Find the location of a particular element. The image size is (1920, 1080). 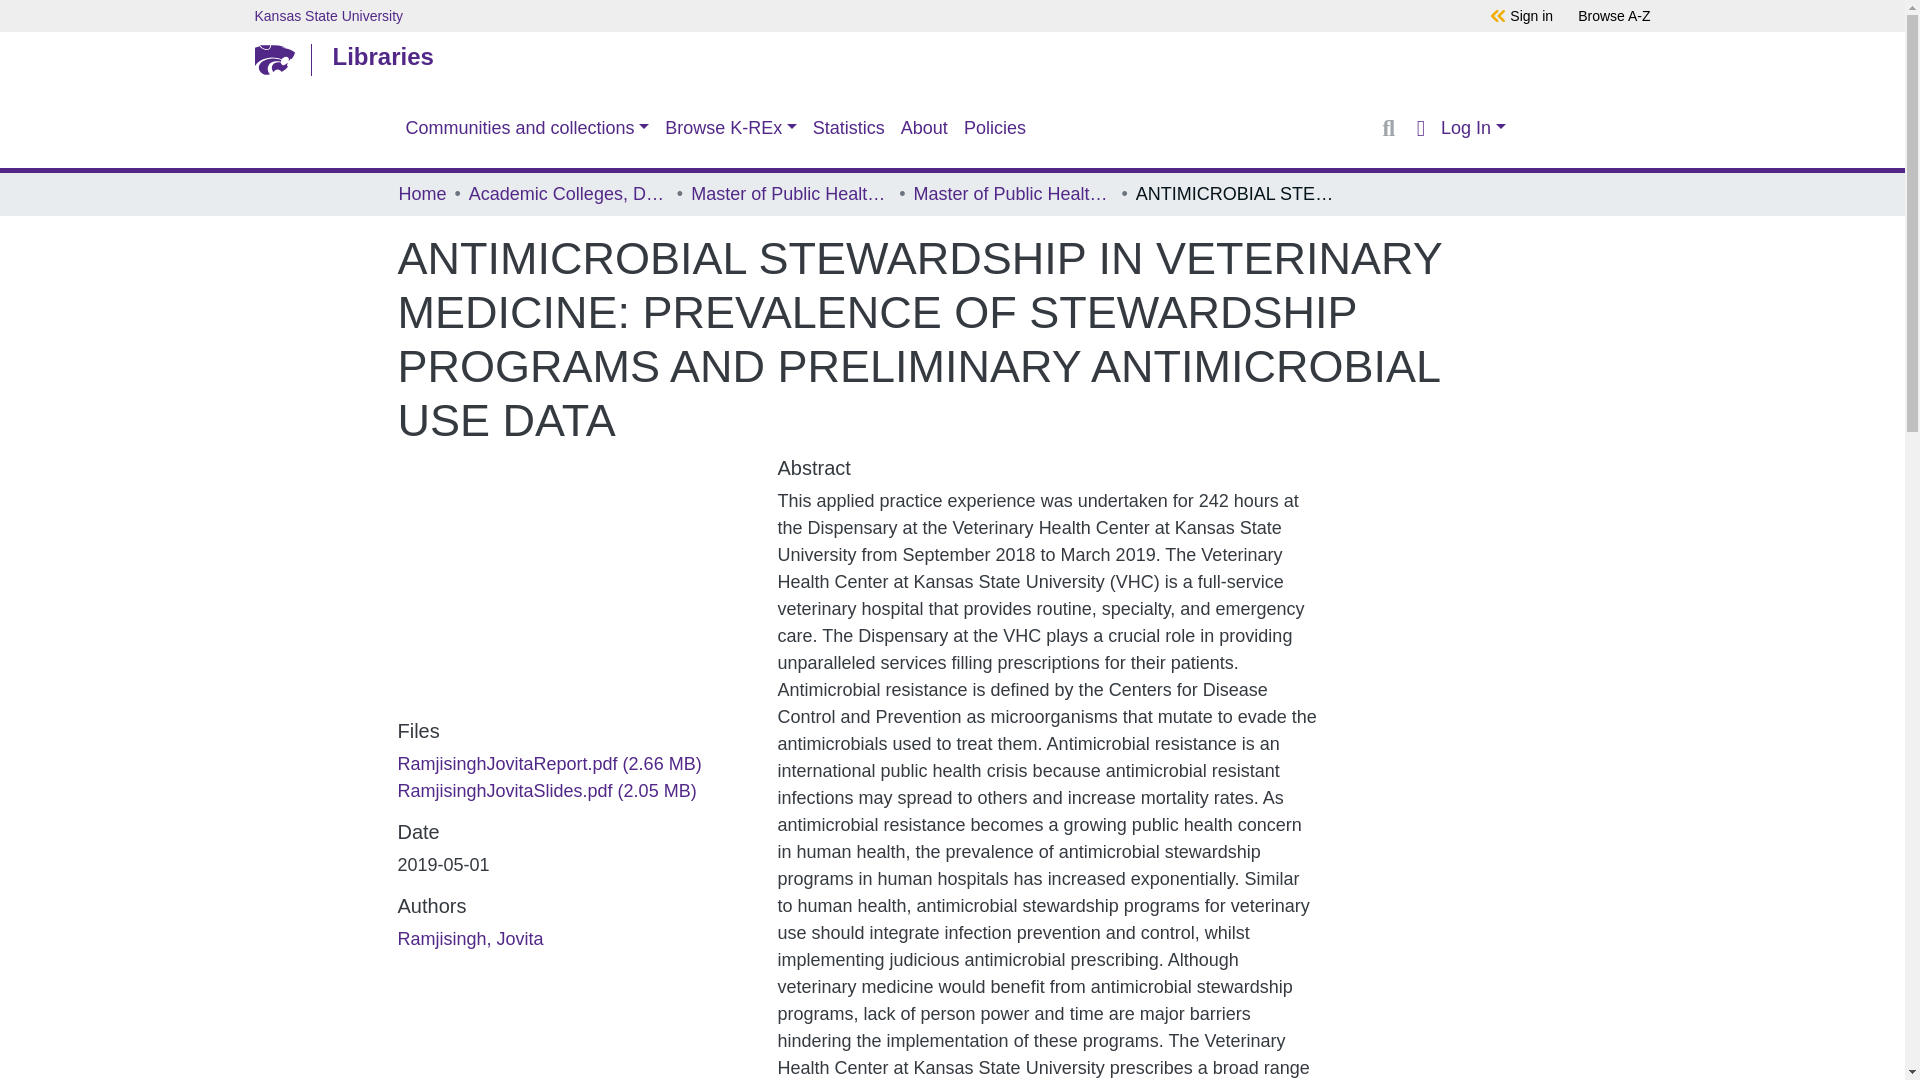

Statistics is located at coordinates (848, 128).